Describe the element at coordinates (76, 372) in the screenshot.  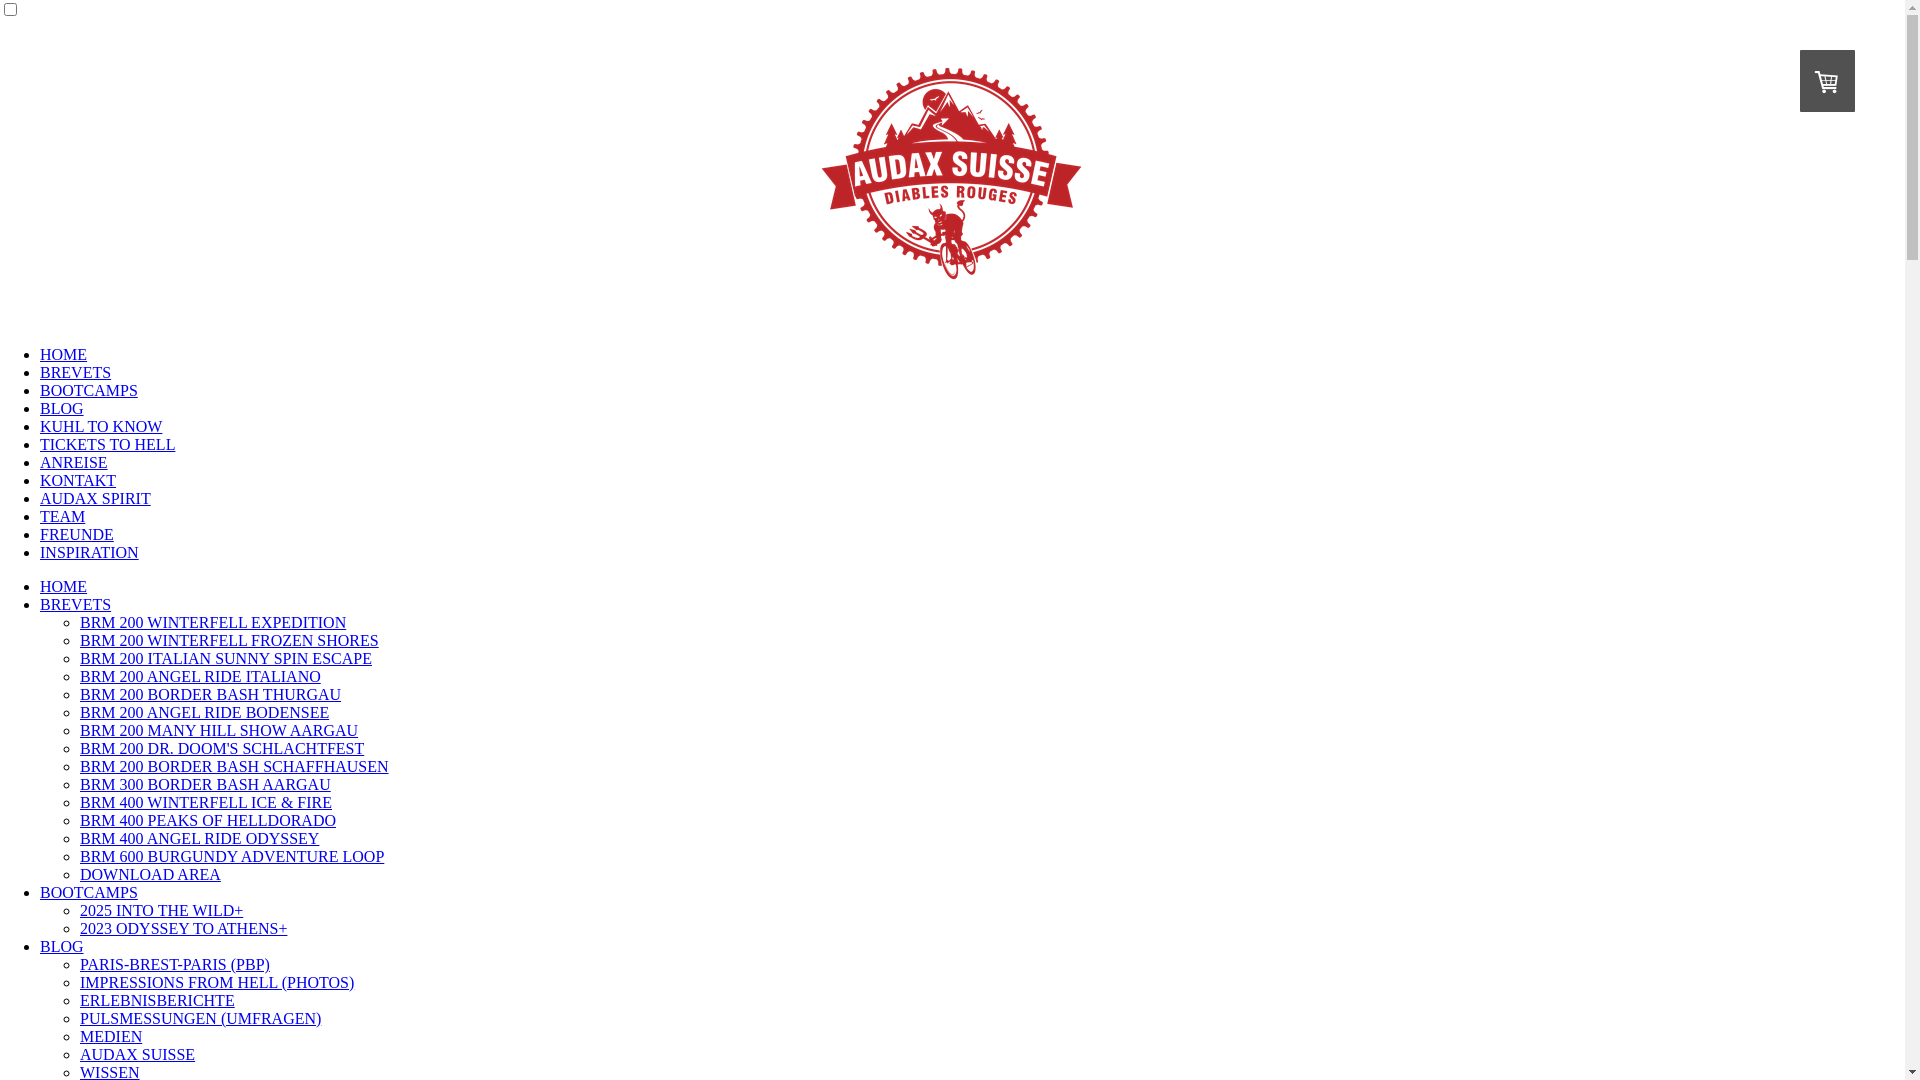
I see `BREVETS` at that location.